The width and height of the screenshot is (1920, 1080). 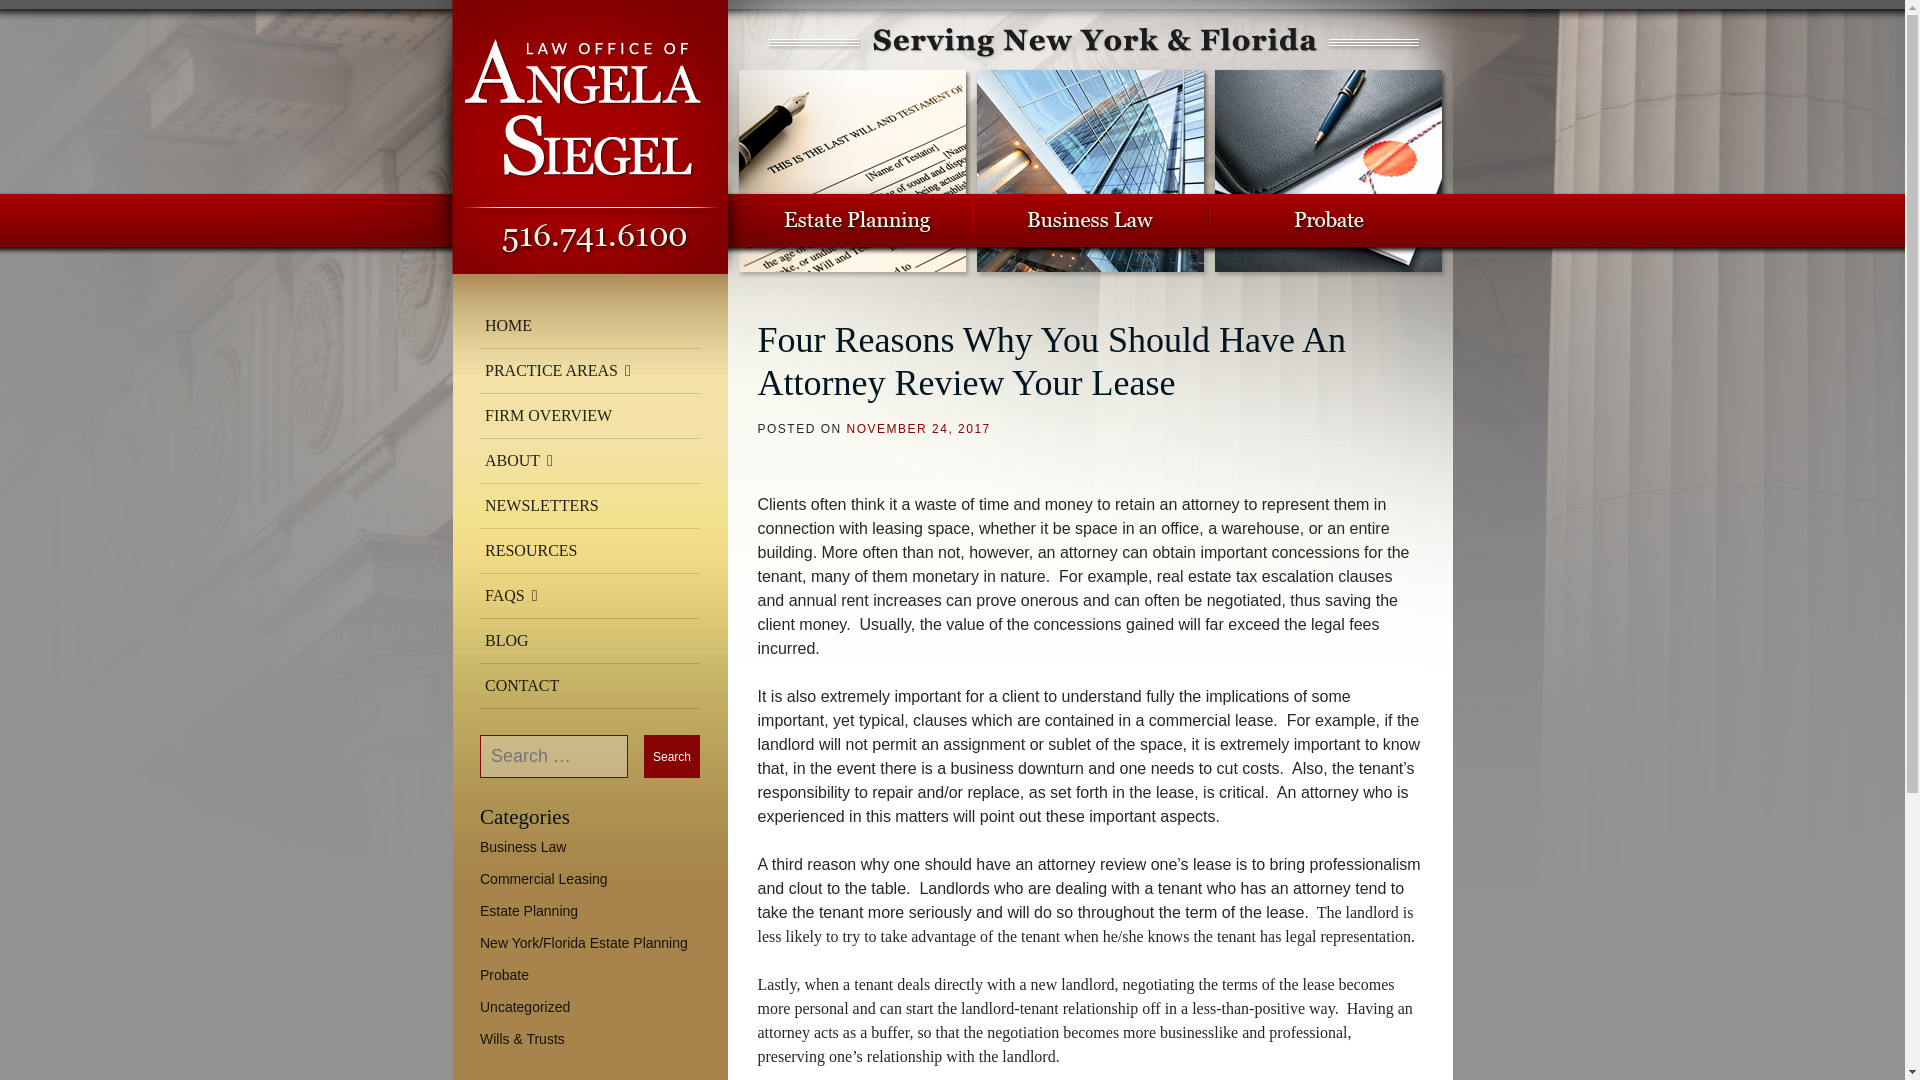 What do you see at coordinates (528, 910) in the screenshot?
I see `Estate Planning` at bounding box center [528, 910].